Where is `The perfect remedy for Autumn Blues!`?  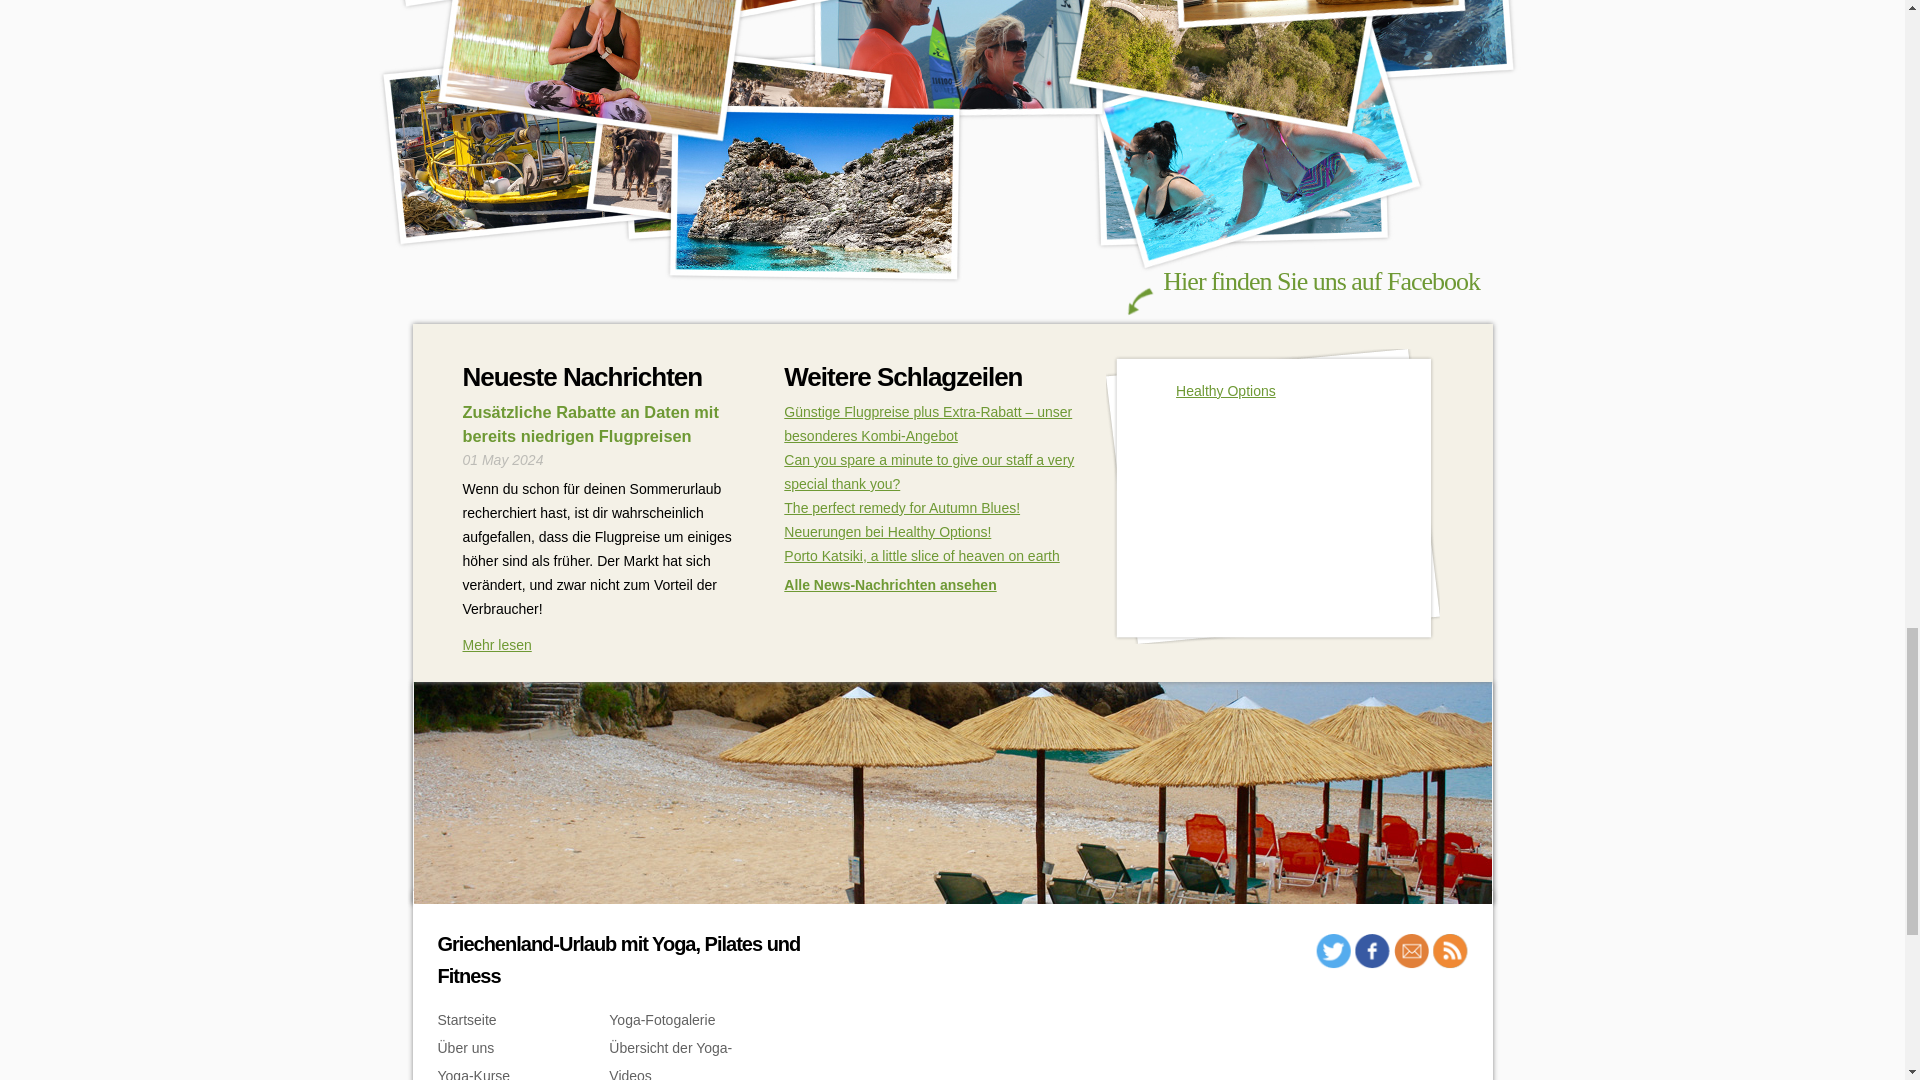
The perfect remedy for Autumn Blues! is located at coordinates (901, 508).